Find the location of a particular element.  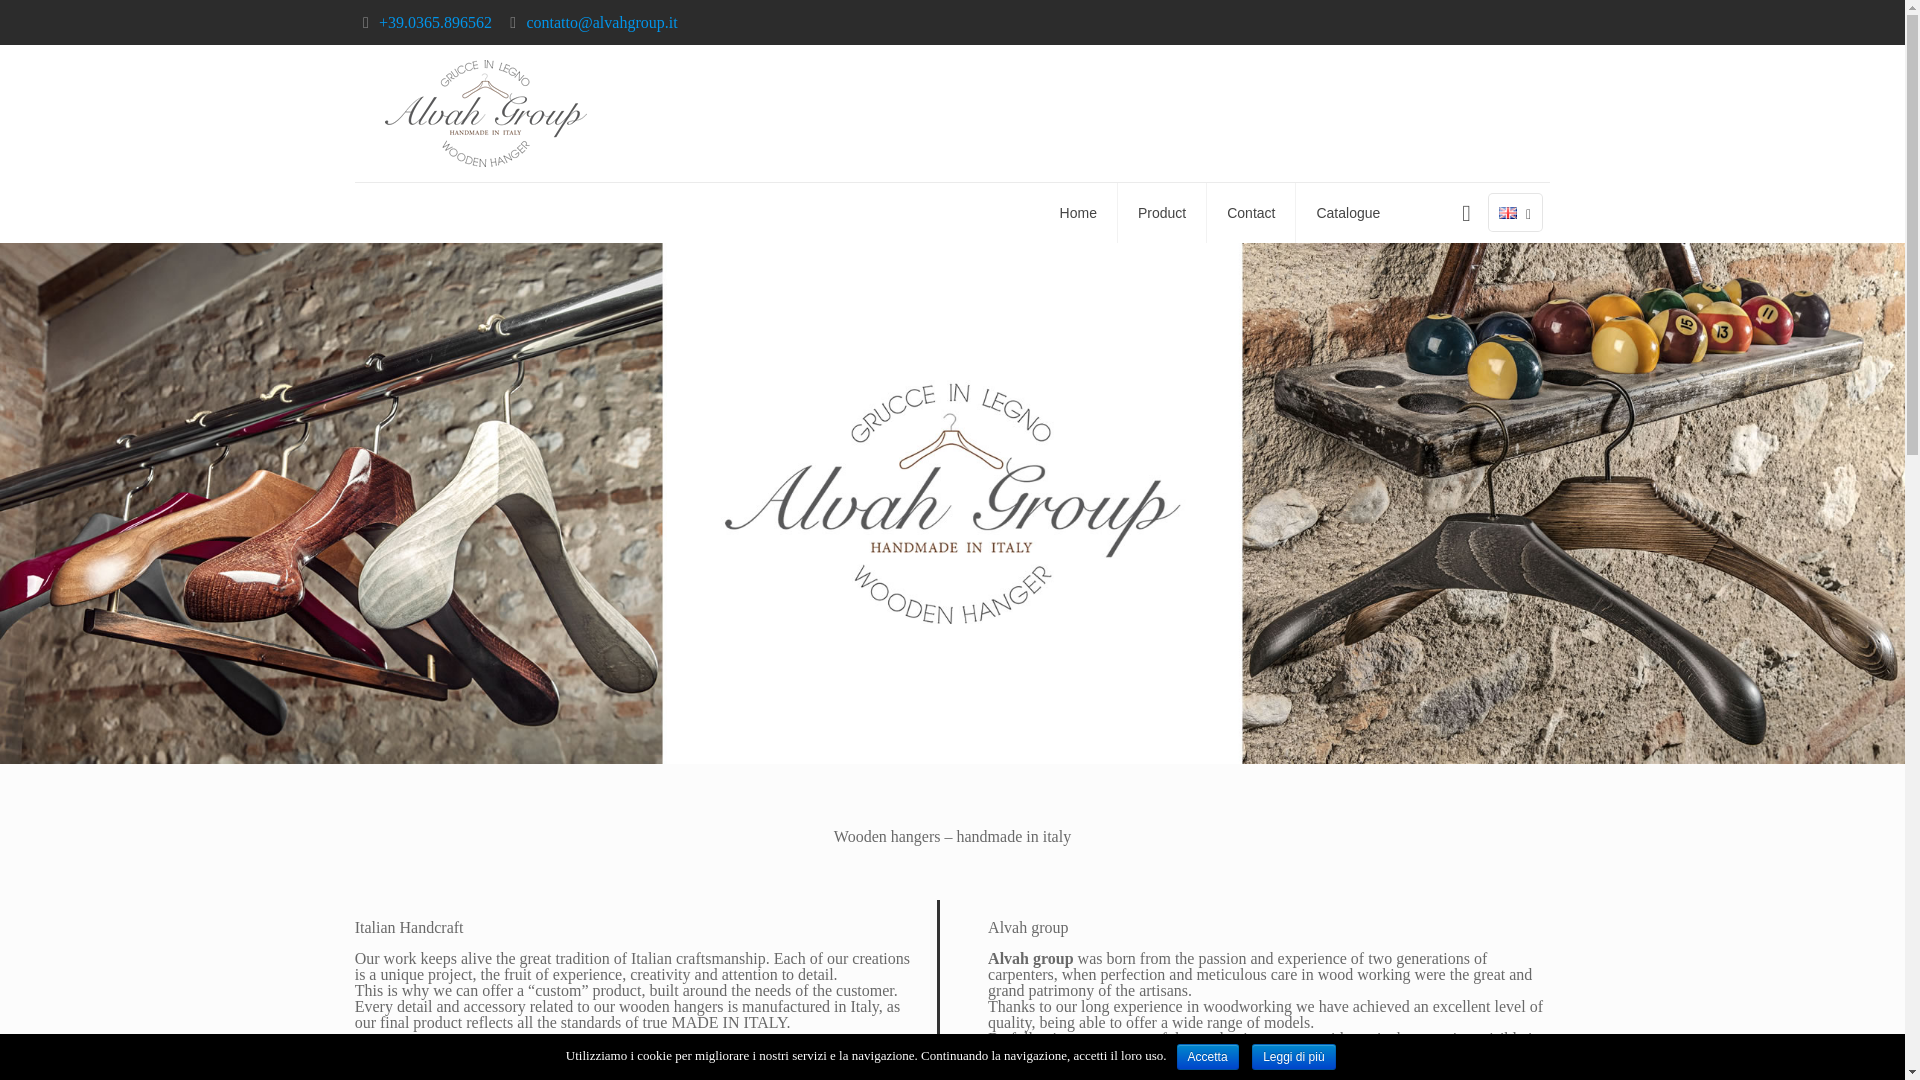

Home is located at coordinates (1078, 212).